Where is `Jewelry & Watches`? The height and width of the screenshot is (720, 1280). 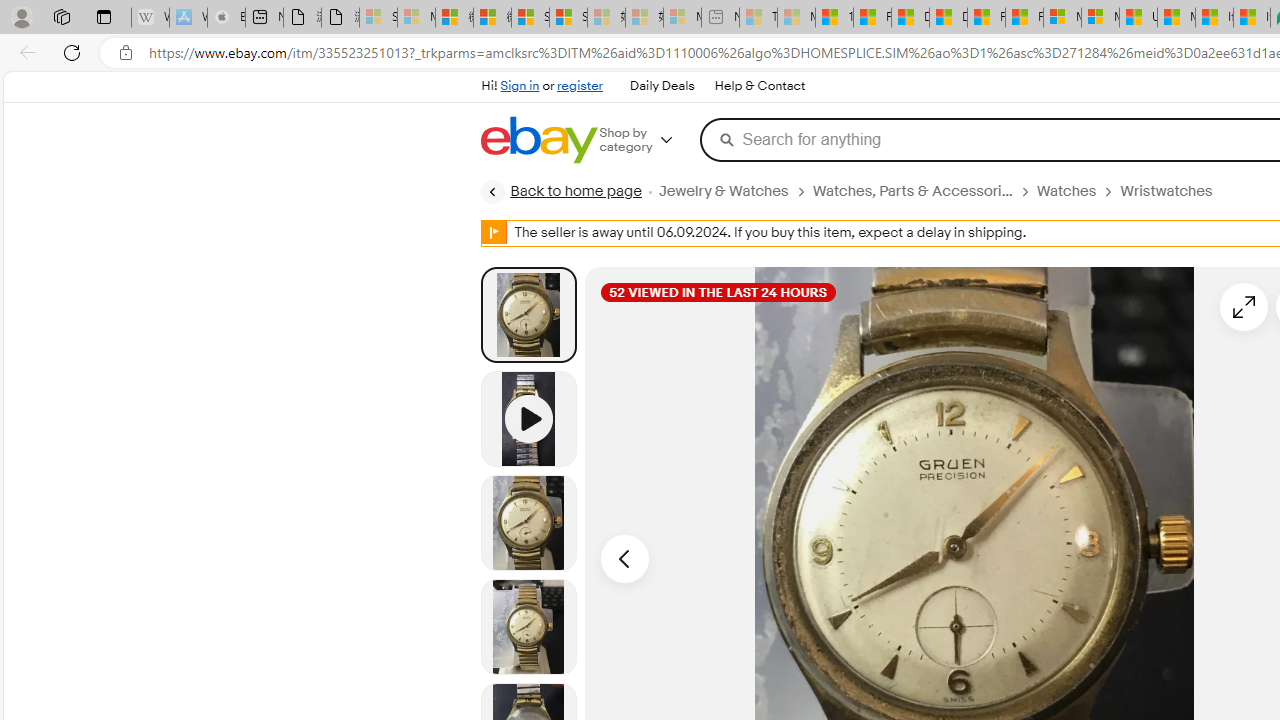 Jewelry & Watches is located at coordinates (734, 191).